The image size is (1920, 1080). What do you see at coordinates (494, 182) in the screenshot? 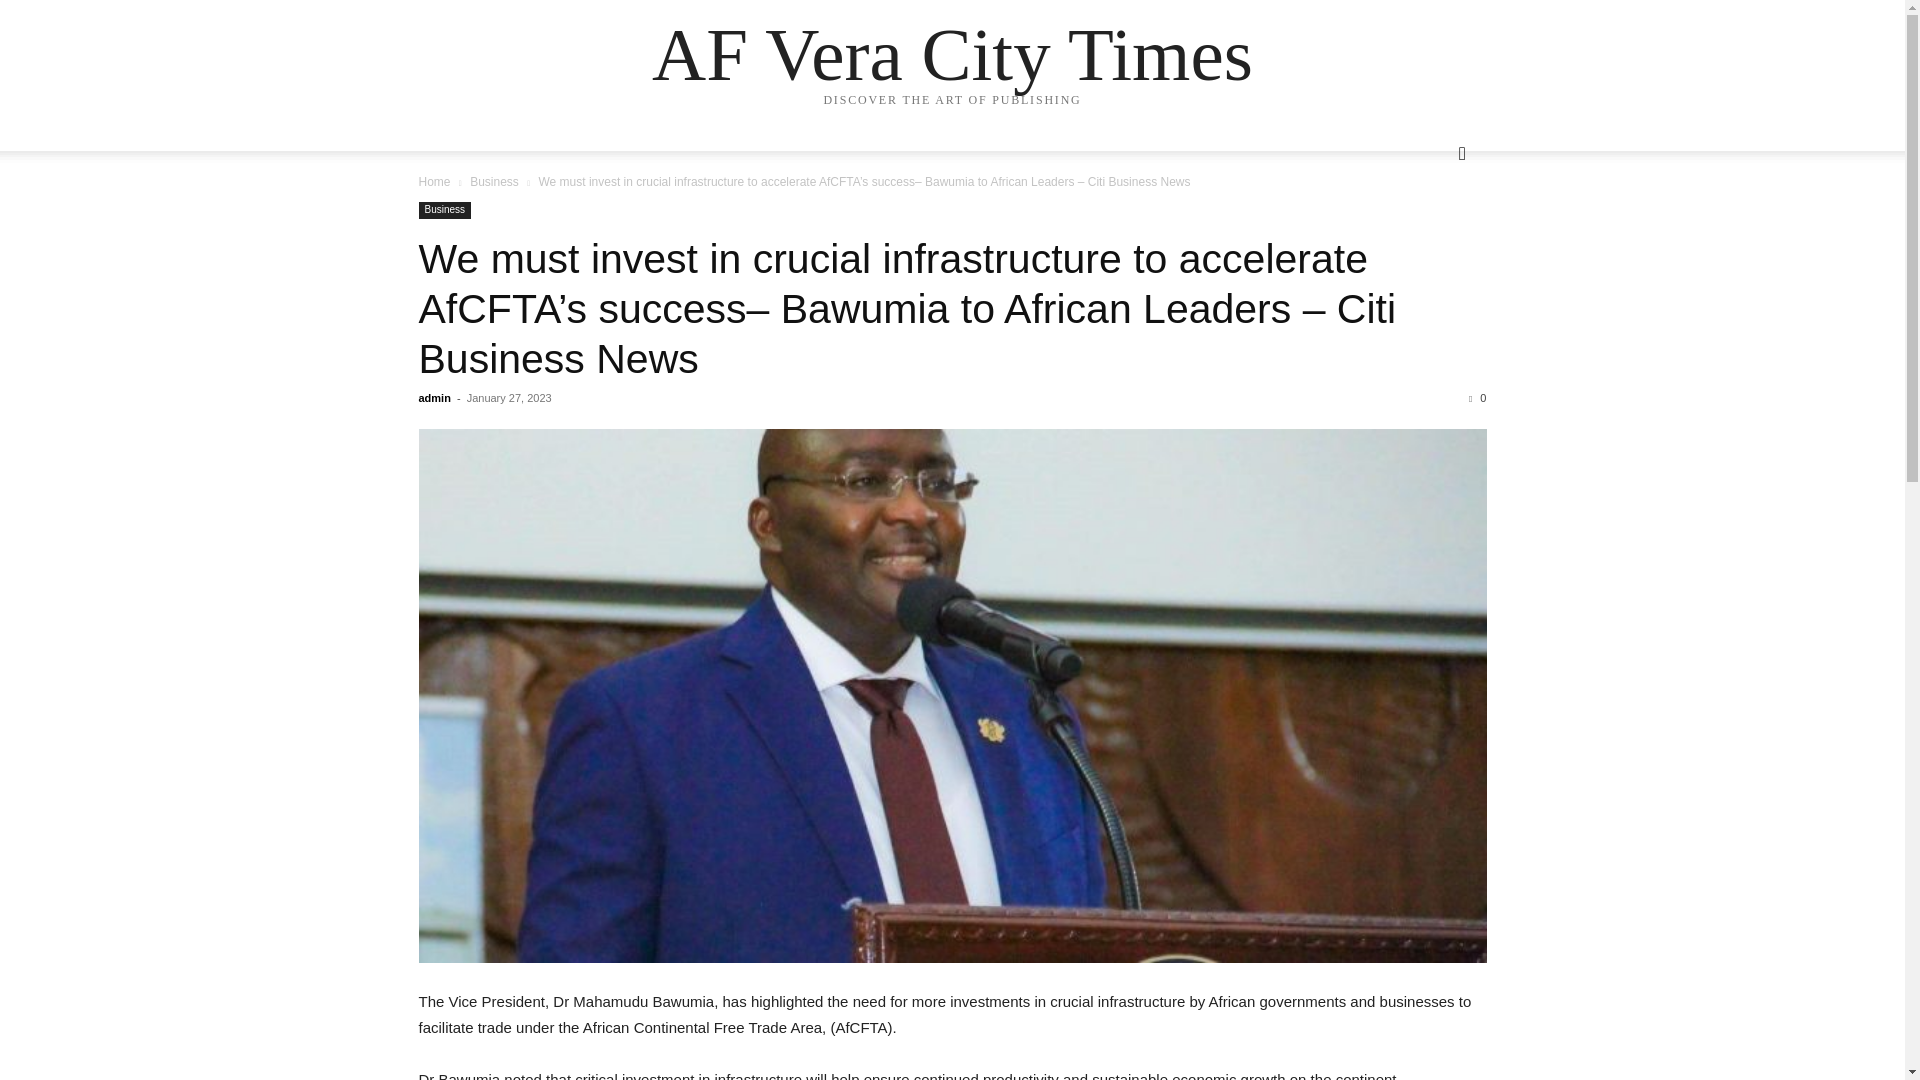
I see `Business` at bounding box center [494, 182].